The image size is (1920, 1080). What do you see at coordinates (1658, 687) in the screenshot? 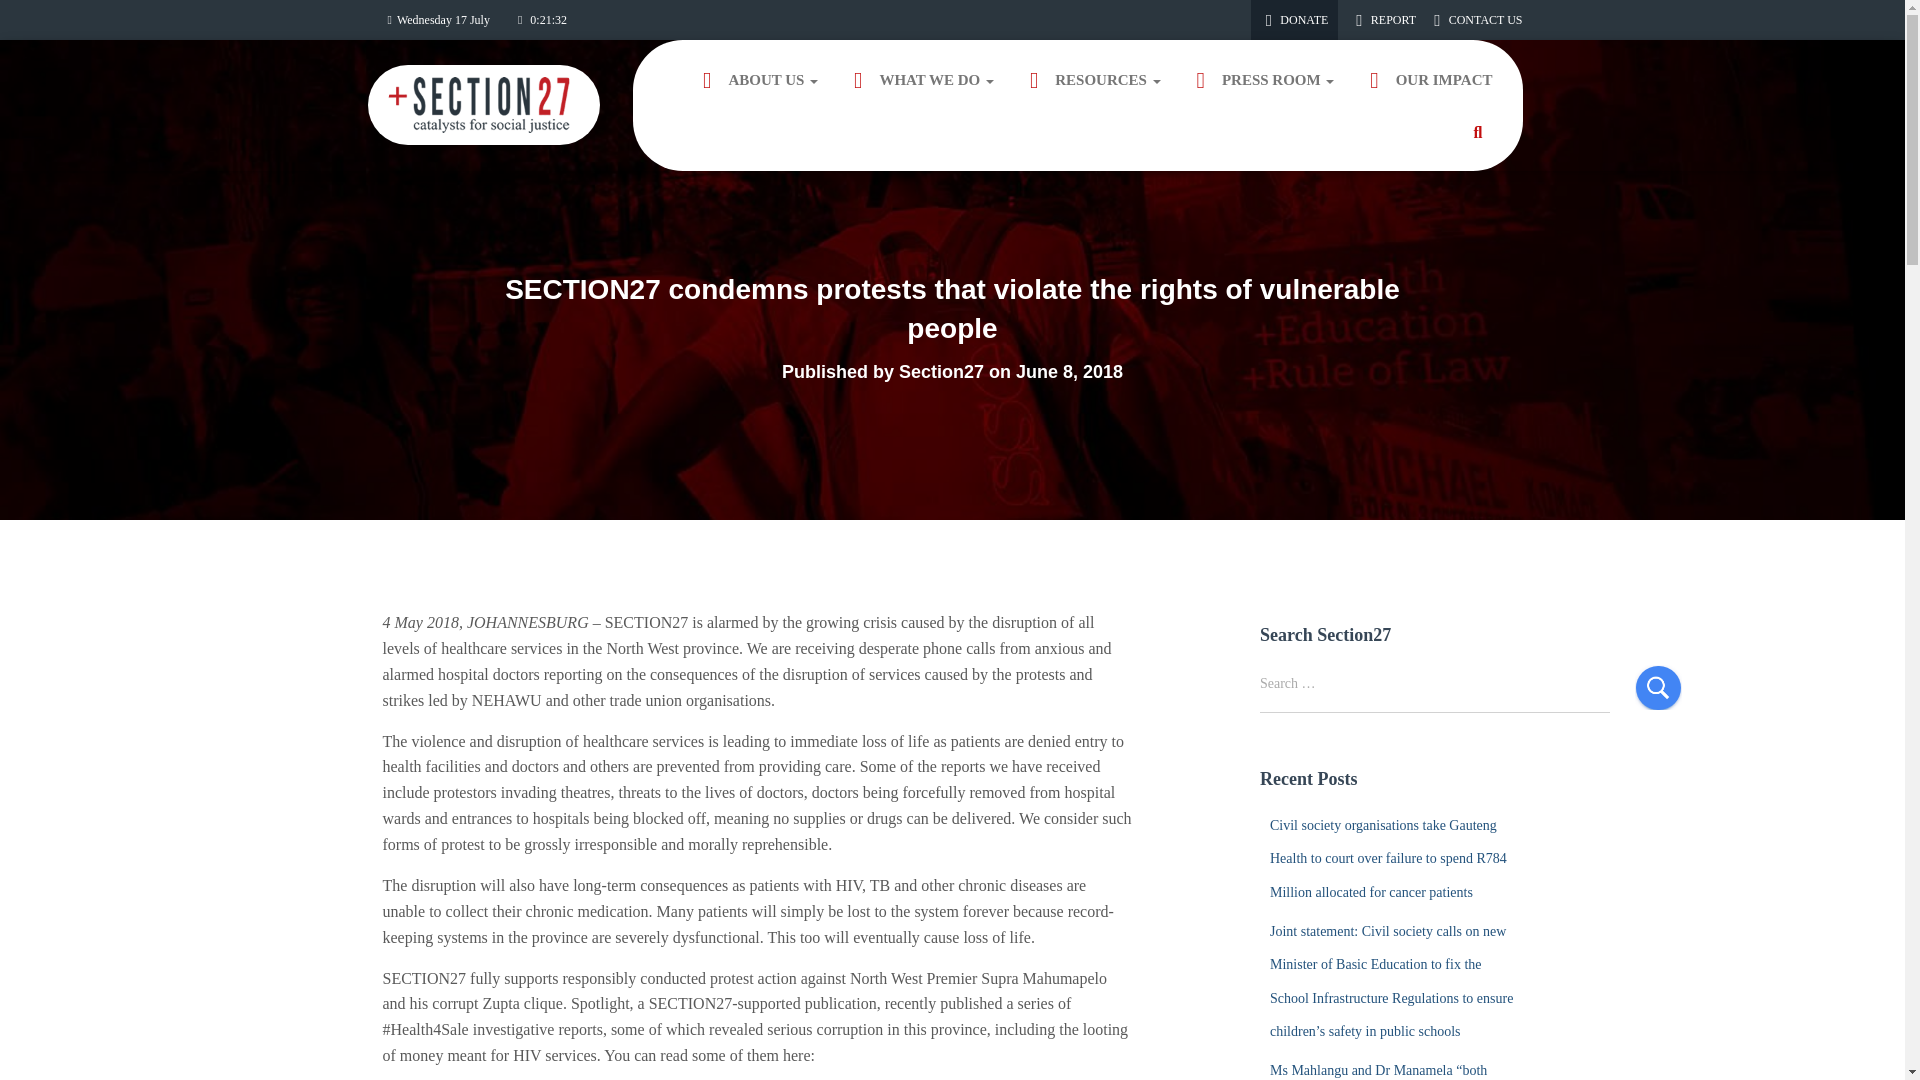
I see `Search` at bounding box center [1658, 687].